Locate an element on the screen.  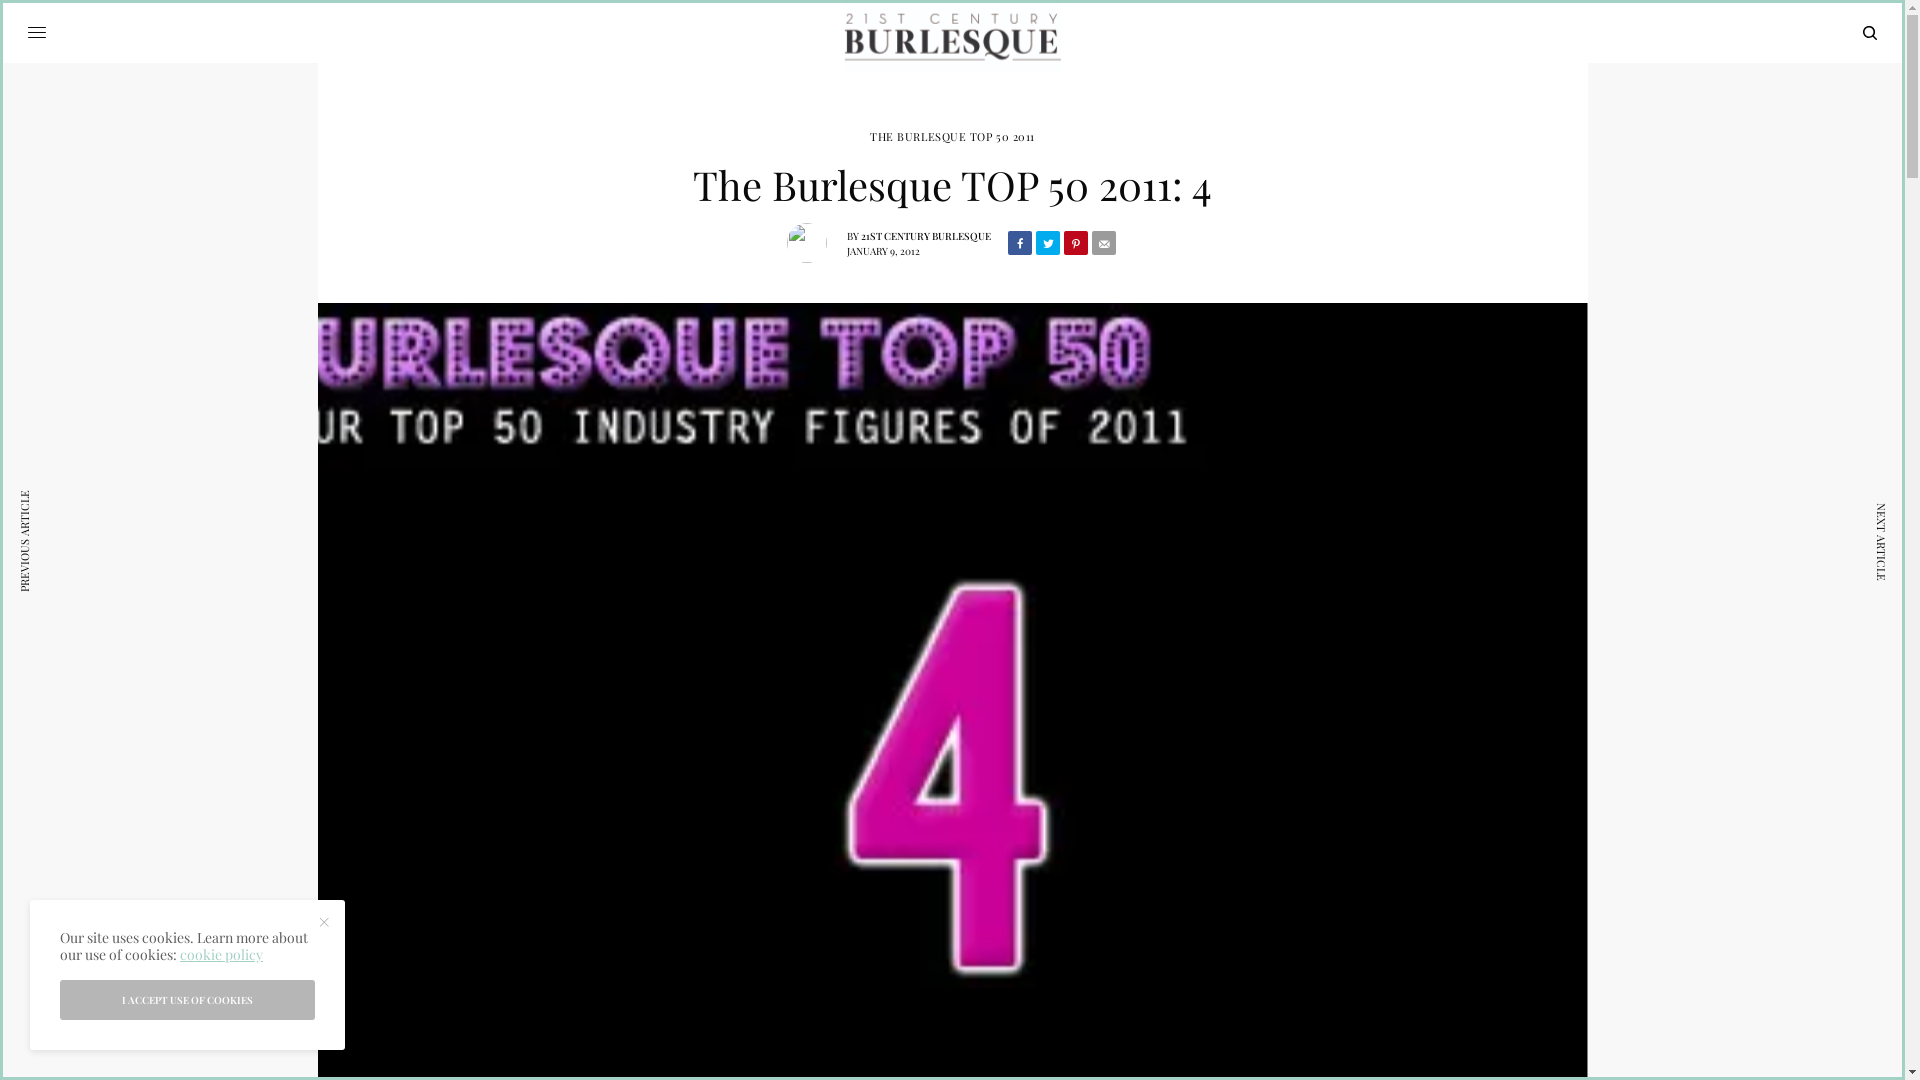
I ACCEPT USE OF COOKIES is located at coordinates (188, 1000).